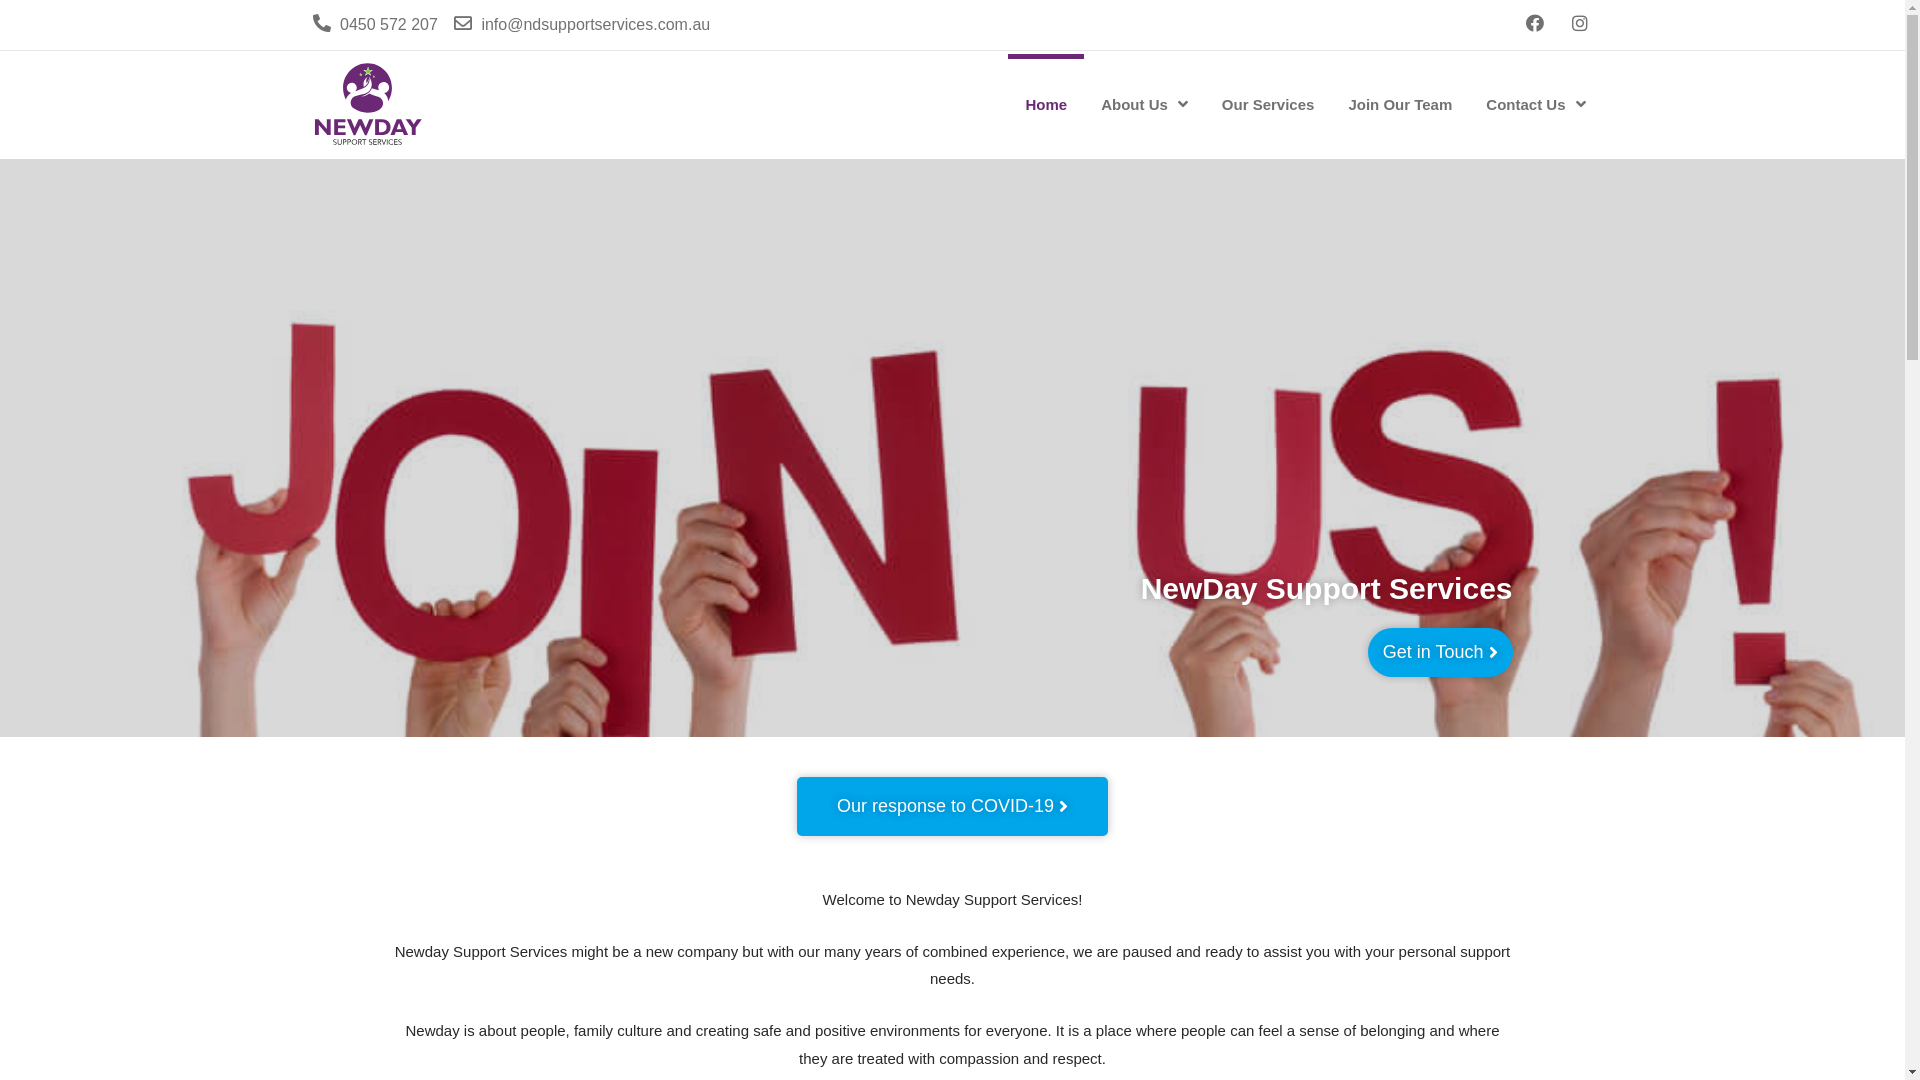  I want to click on Our Services, so click(1268, 104).